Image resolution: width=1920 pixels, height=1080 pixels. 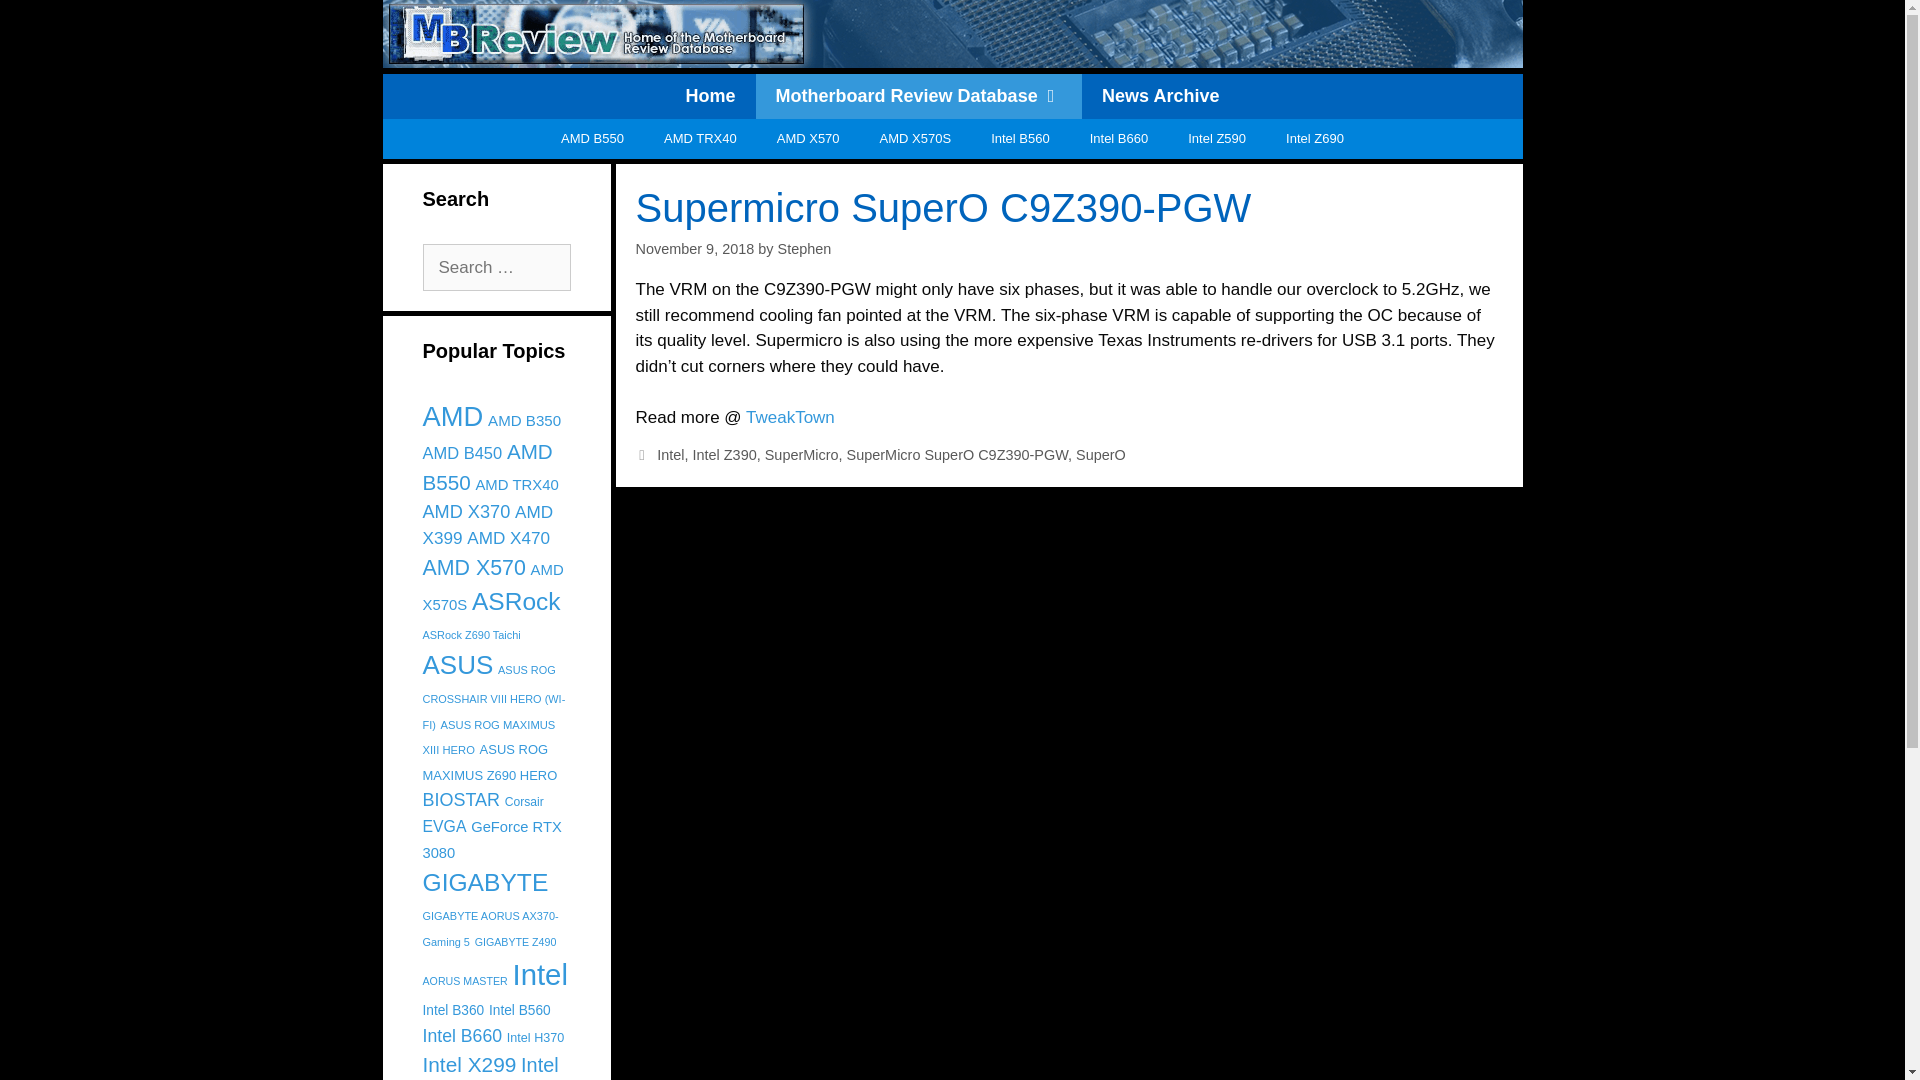 What do you see at coordinates (808, 137) in the screenshot?
I see `AMD X570` at bounding box center [808, 137].